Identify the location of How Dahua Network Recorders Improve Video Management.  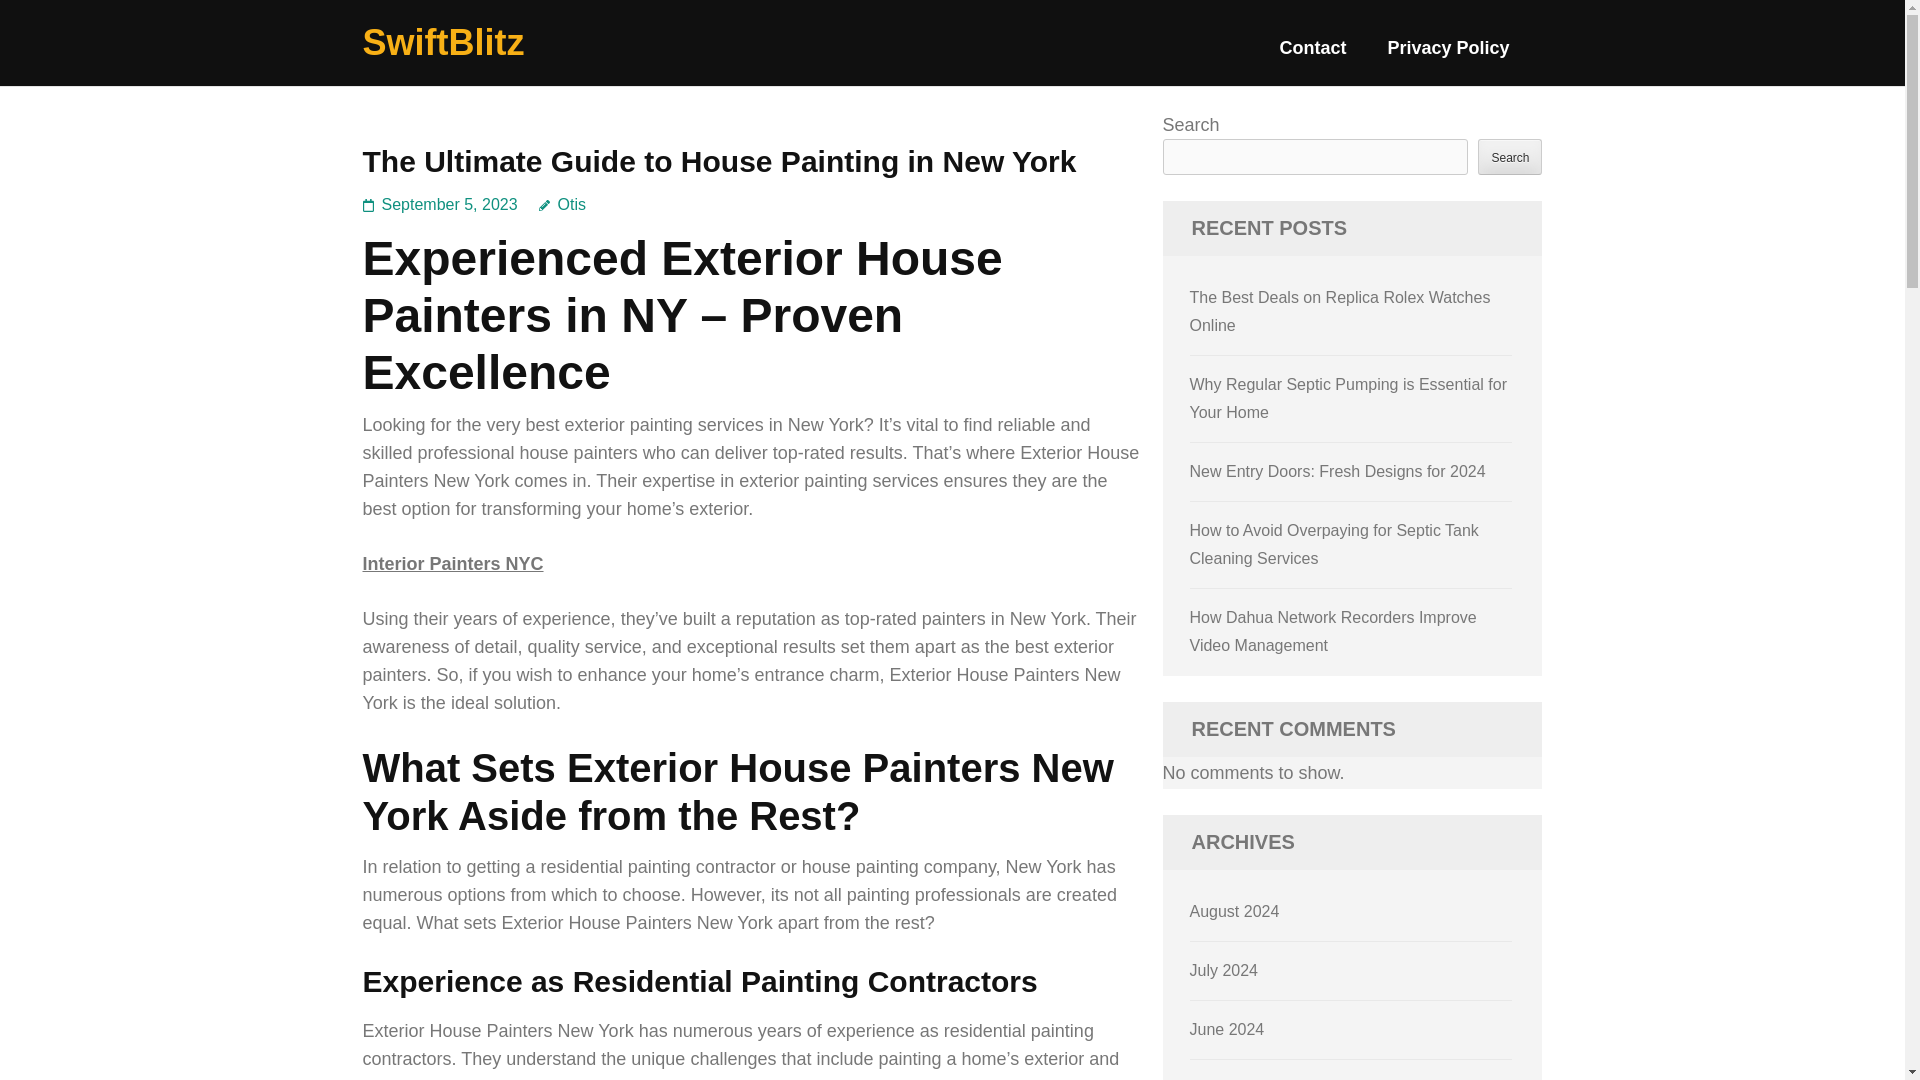
(1333, 632).